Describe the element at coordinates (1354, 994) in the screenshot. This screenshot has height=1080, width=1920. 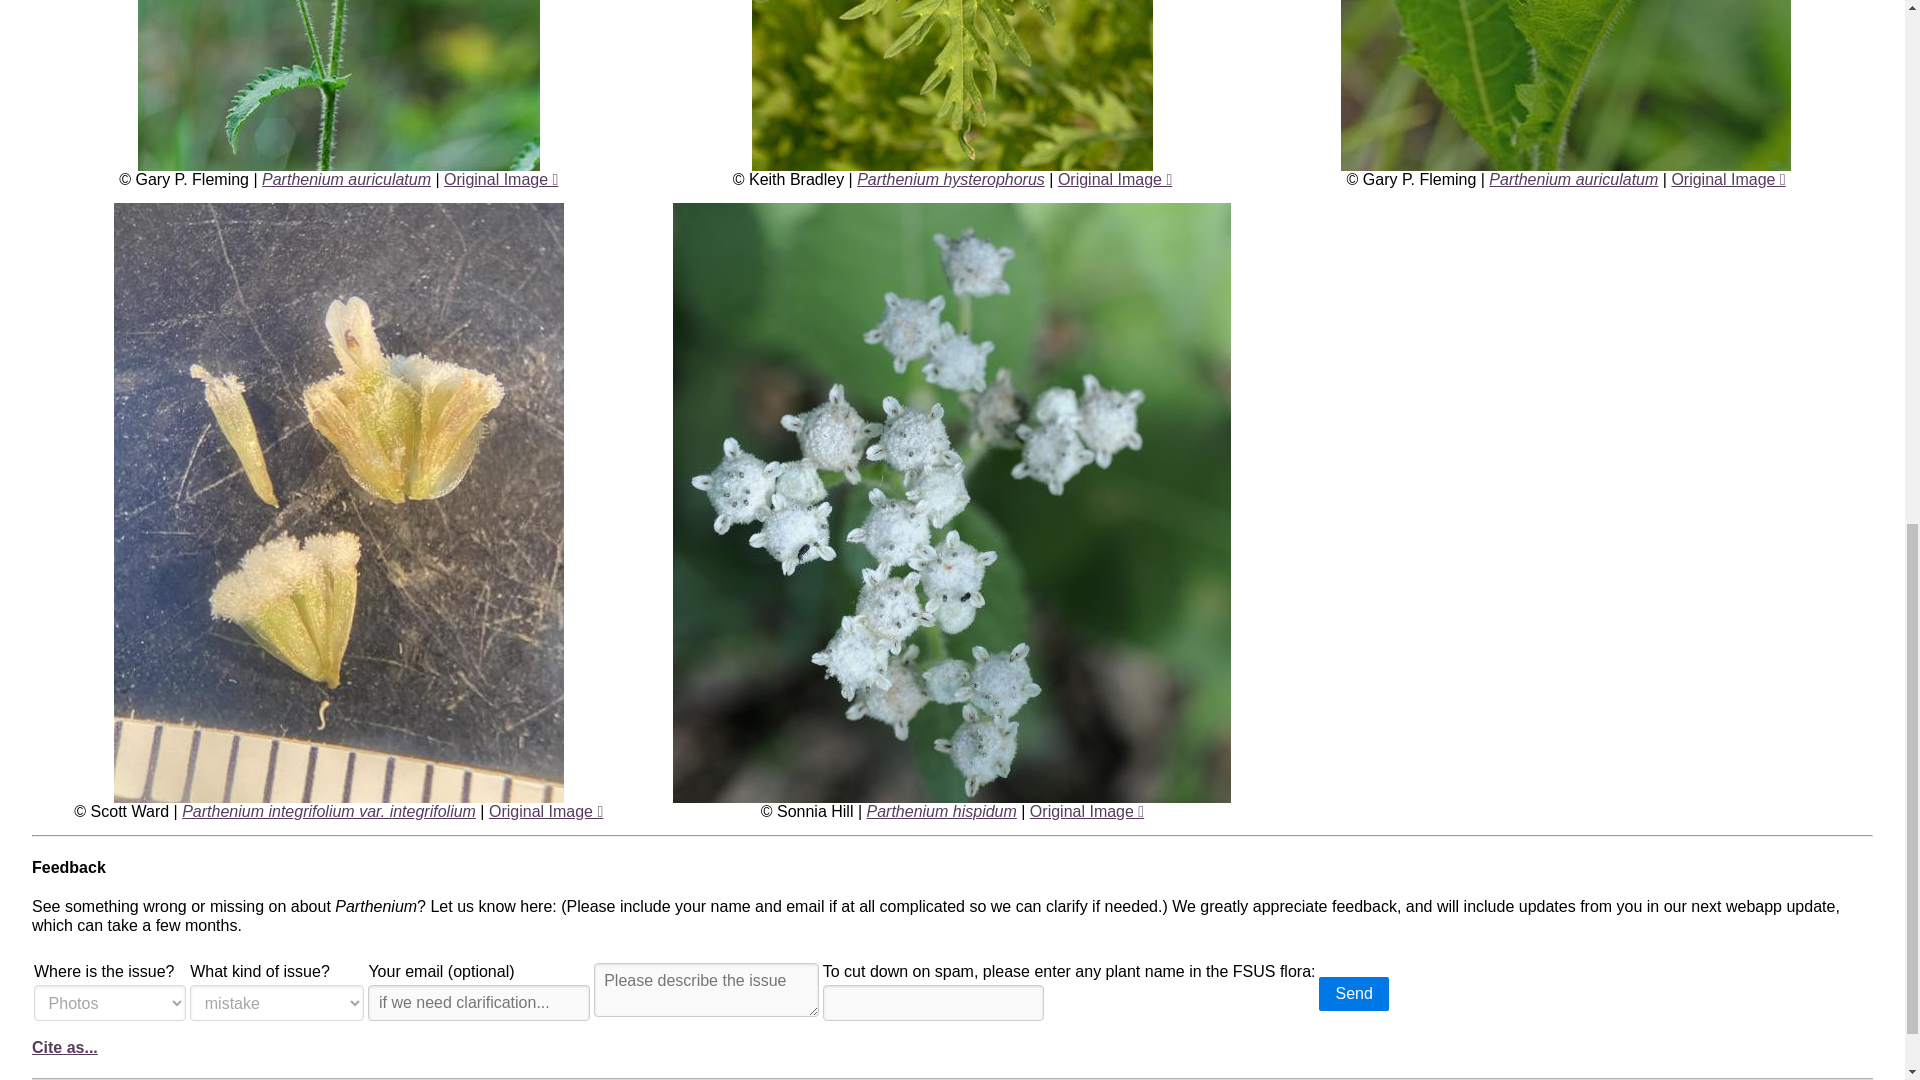
I see `Send` at that location.